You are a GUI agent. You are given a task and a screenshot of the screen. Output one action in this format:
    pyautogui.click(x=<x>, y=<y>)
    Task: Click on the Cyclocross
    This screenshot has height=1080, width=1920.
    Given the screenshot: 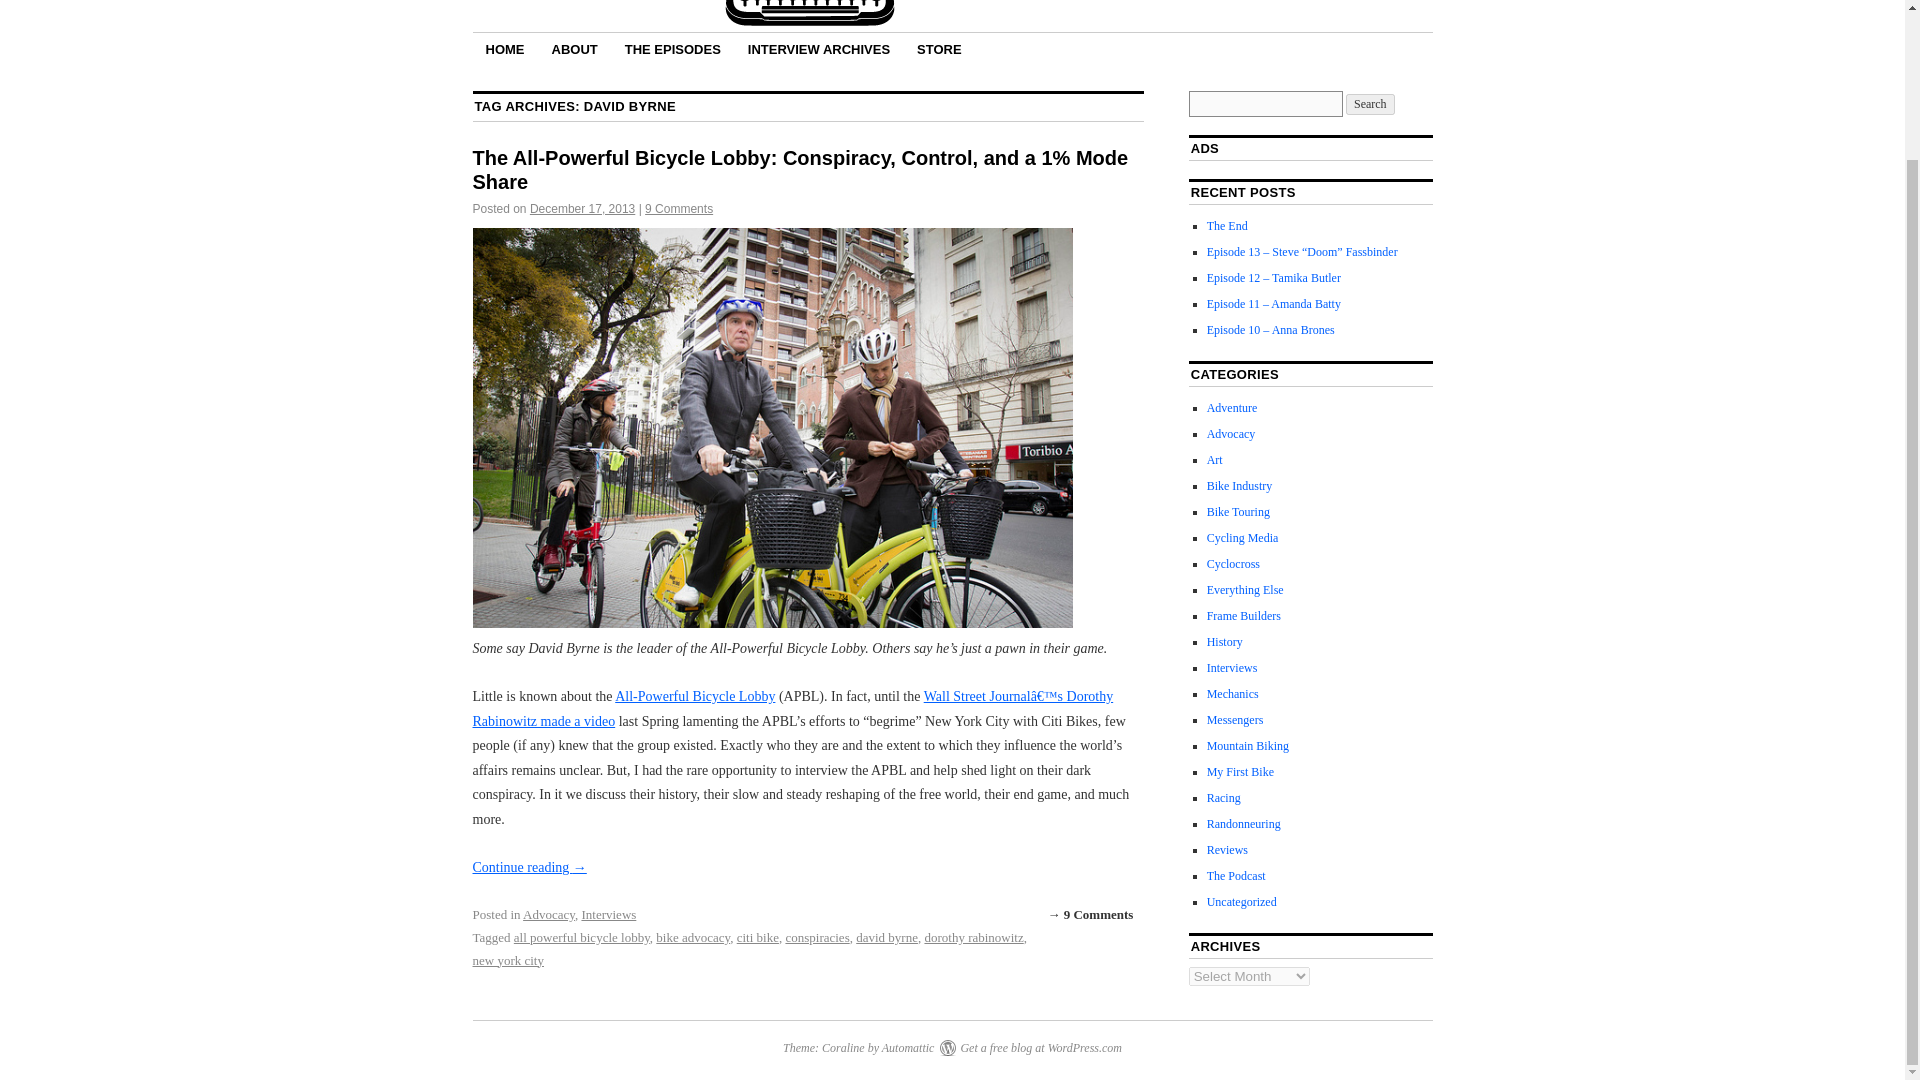 What is the action you would take?
    pyautogui.click(x=1233, y=564)
    